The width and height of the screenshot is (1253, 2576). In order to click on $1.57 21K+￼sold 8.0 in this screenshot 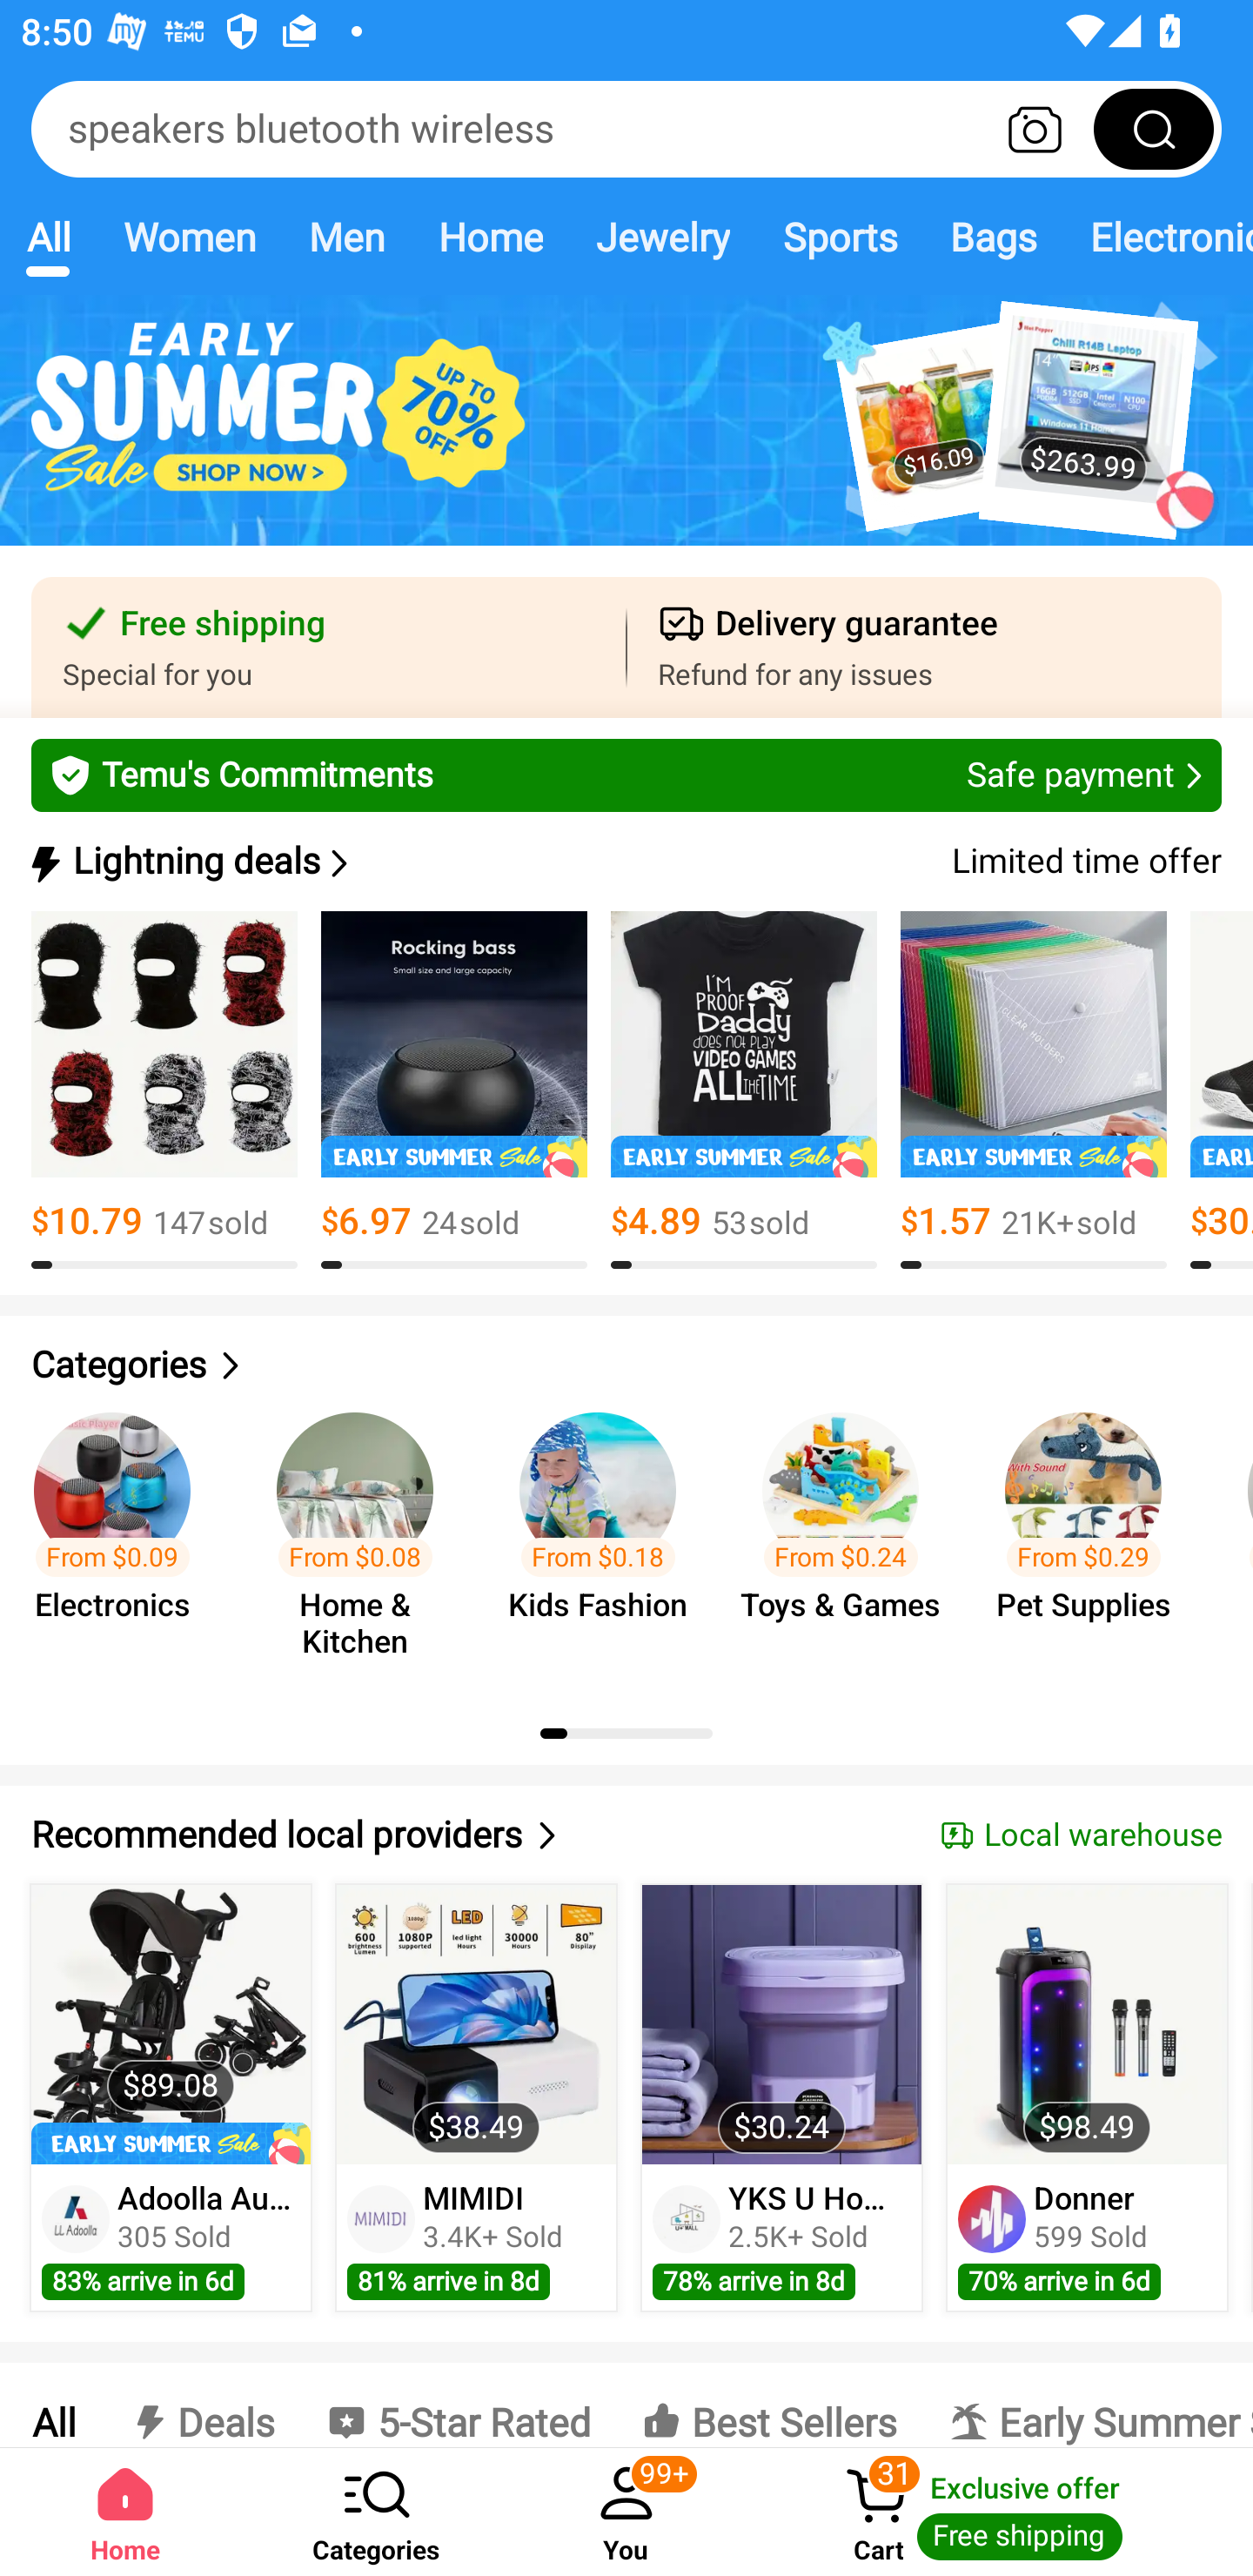, I will do `click(1034, 1090)`.